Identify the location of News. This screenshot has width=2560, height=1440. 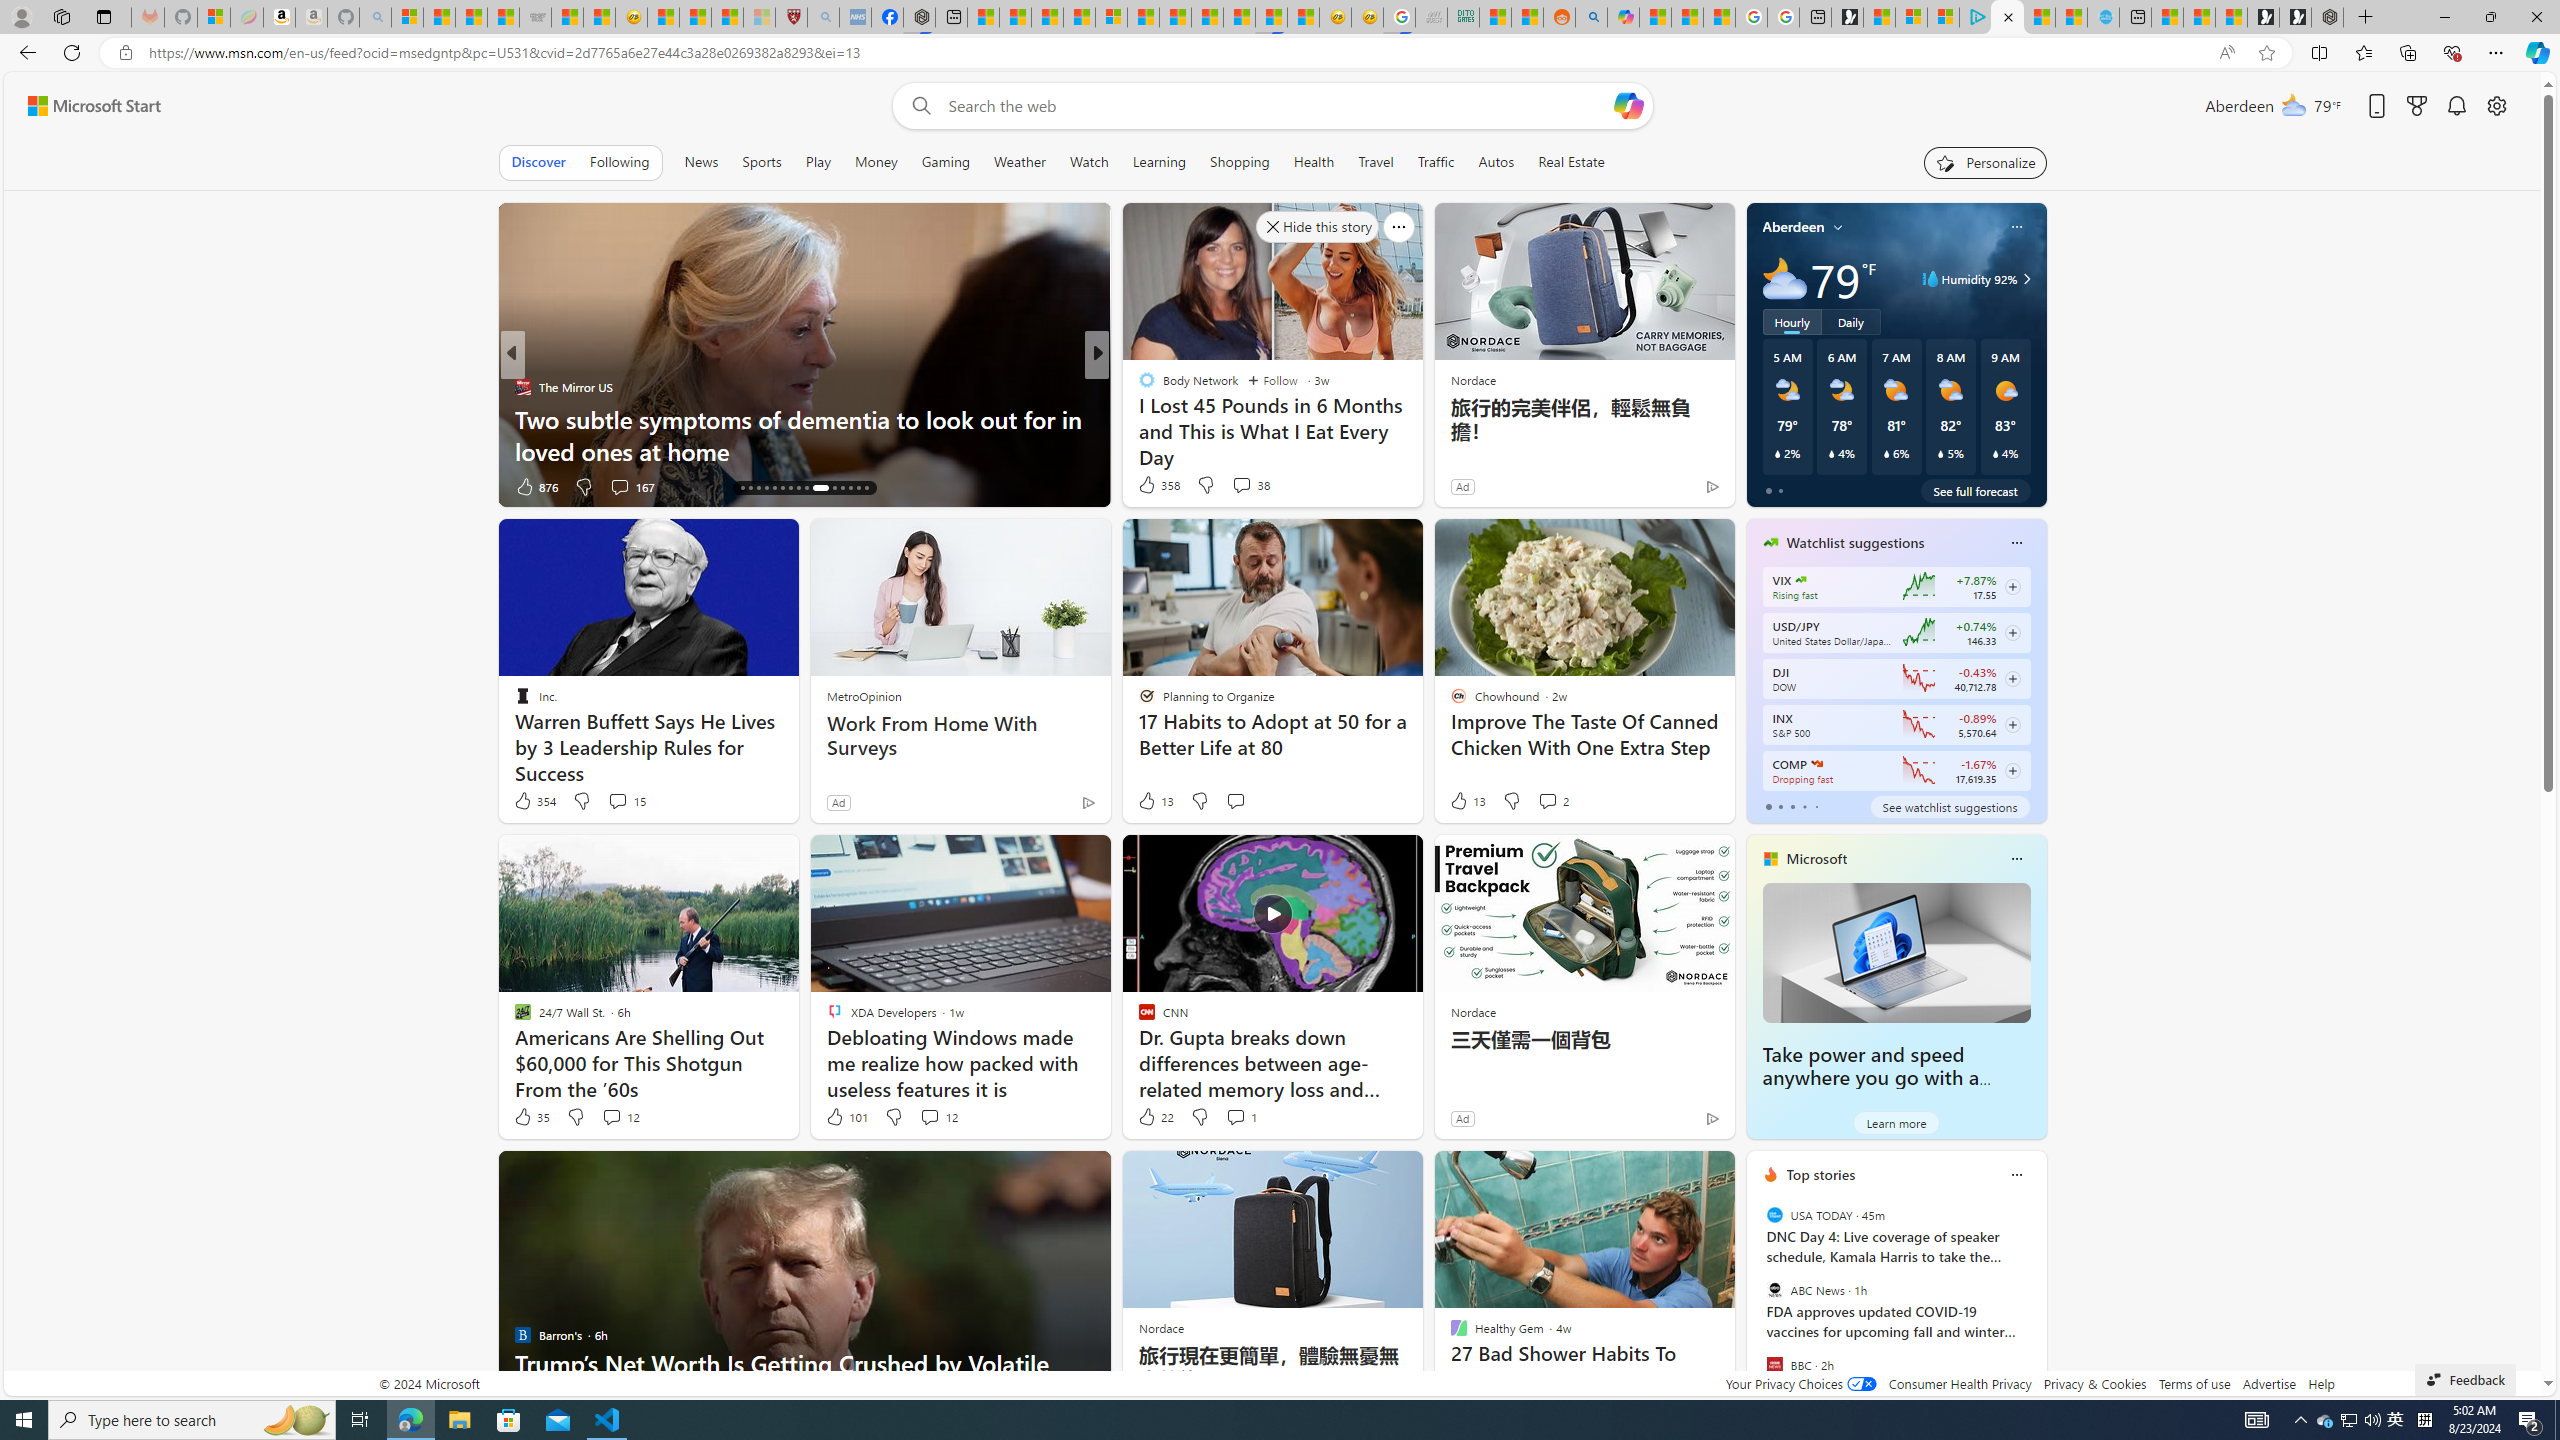
(700, 162).